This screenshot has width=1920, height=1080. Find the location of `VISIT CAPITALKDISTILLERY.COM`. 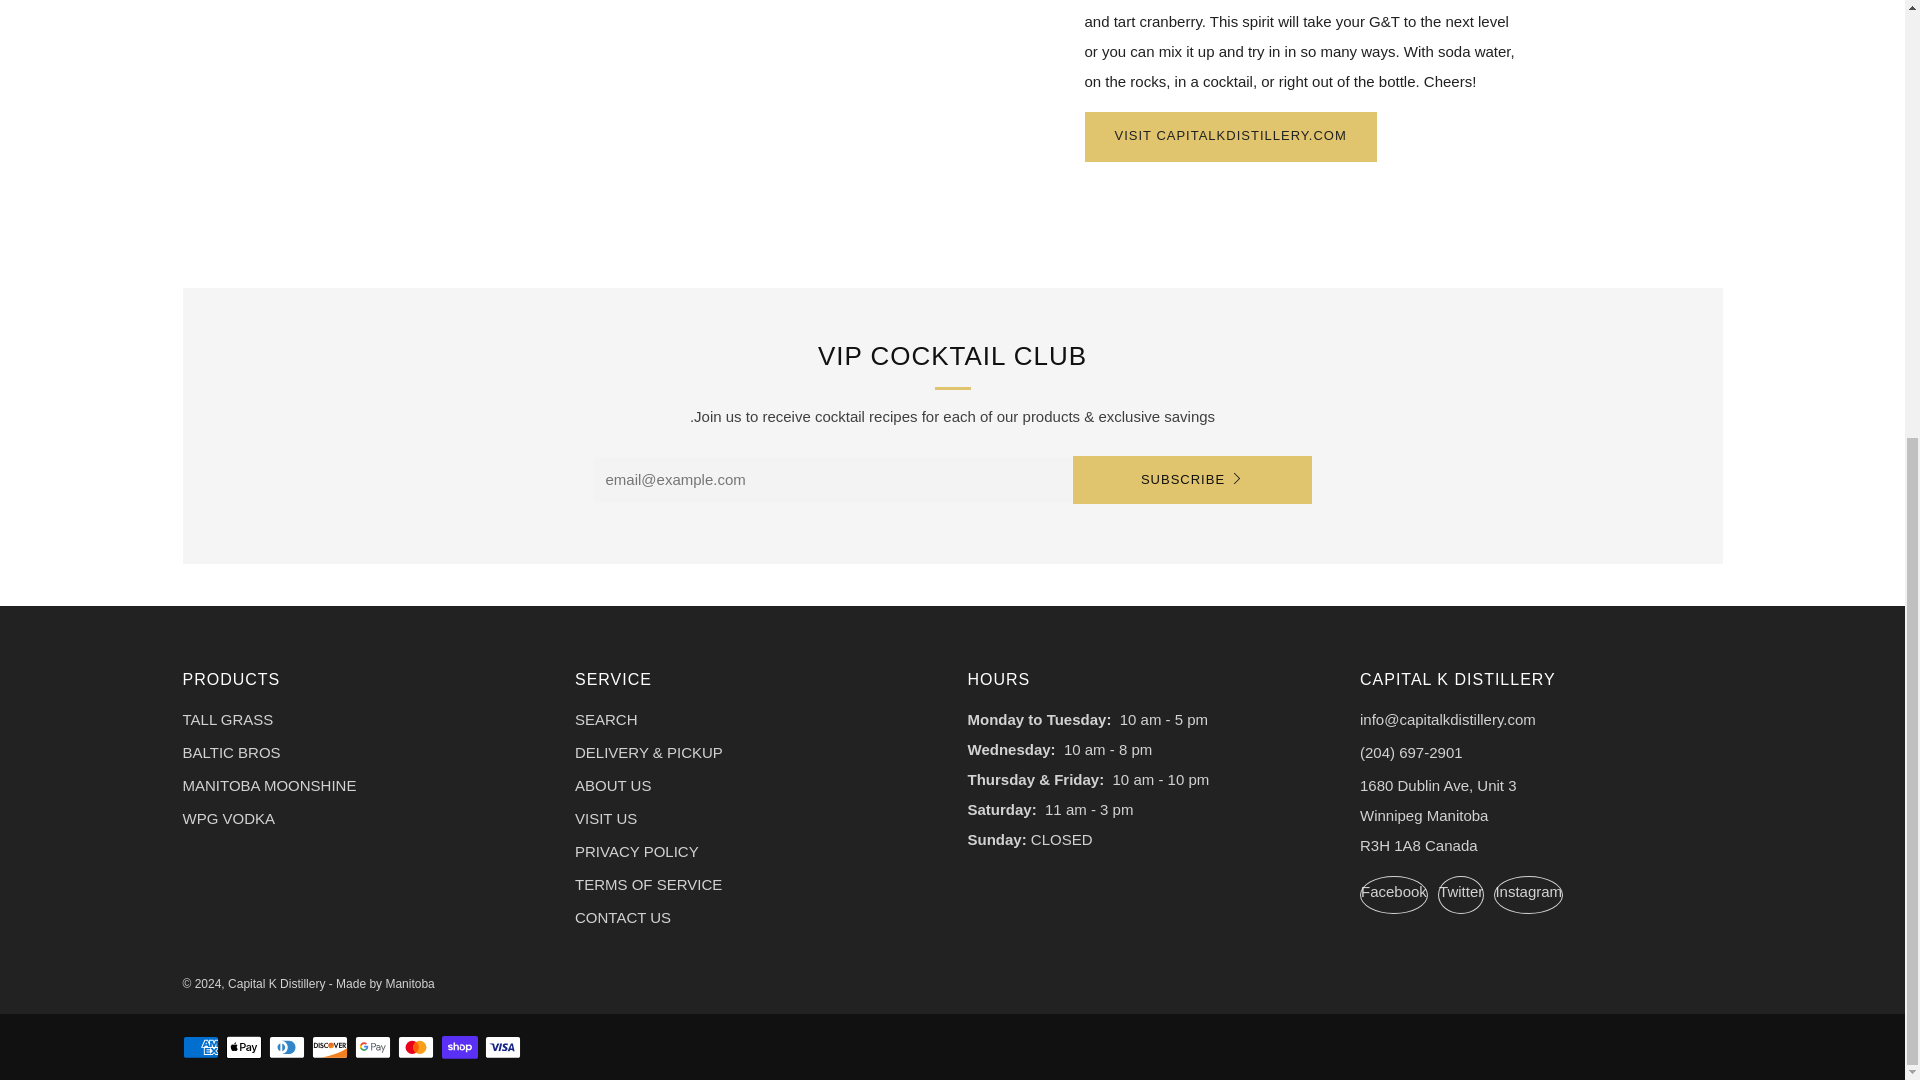

VISIT CAPITALKDISTILLERY.COM is located at coordinates (1230, 137).